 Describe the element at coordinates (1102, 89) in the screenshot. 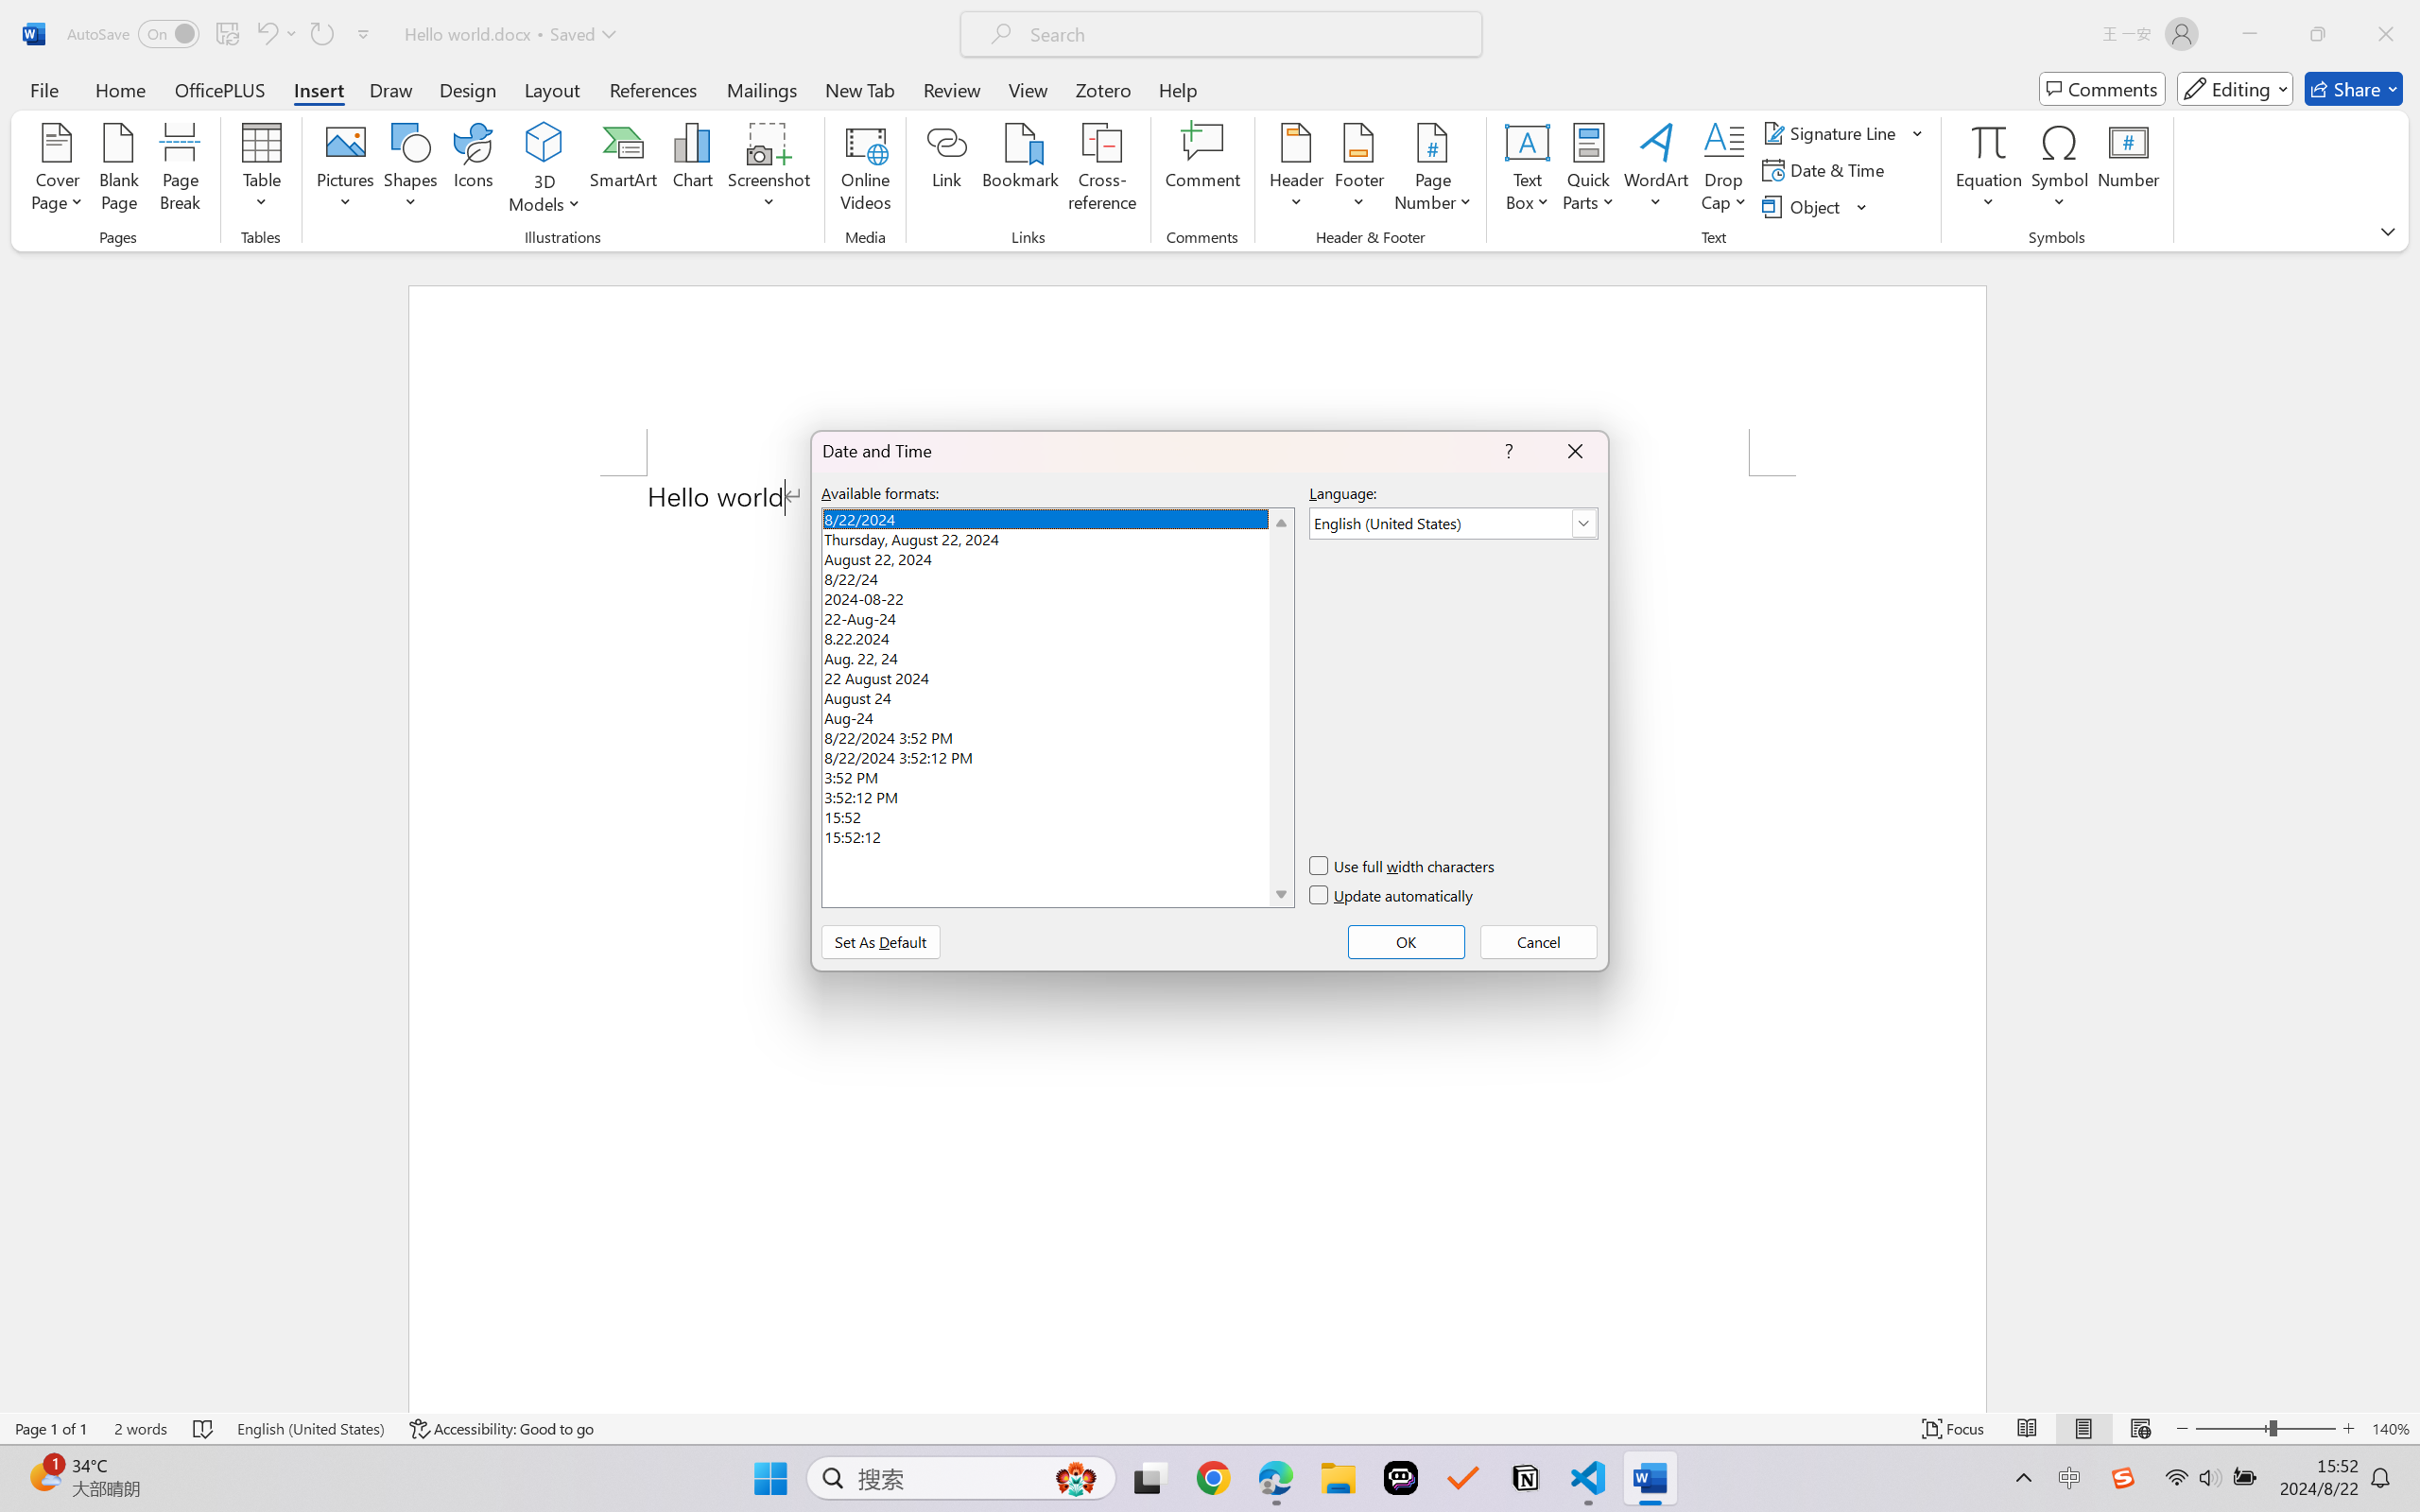

I see `Zotero` at that location.